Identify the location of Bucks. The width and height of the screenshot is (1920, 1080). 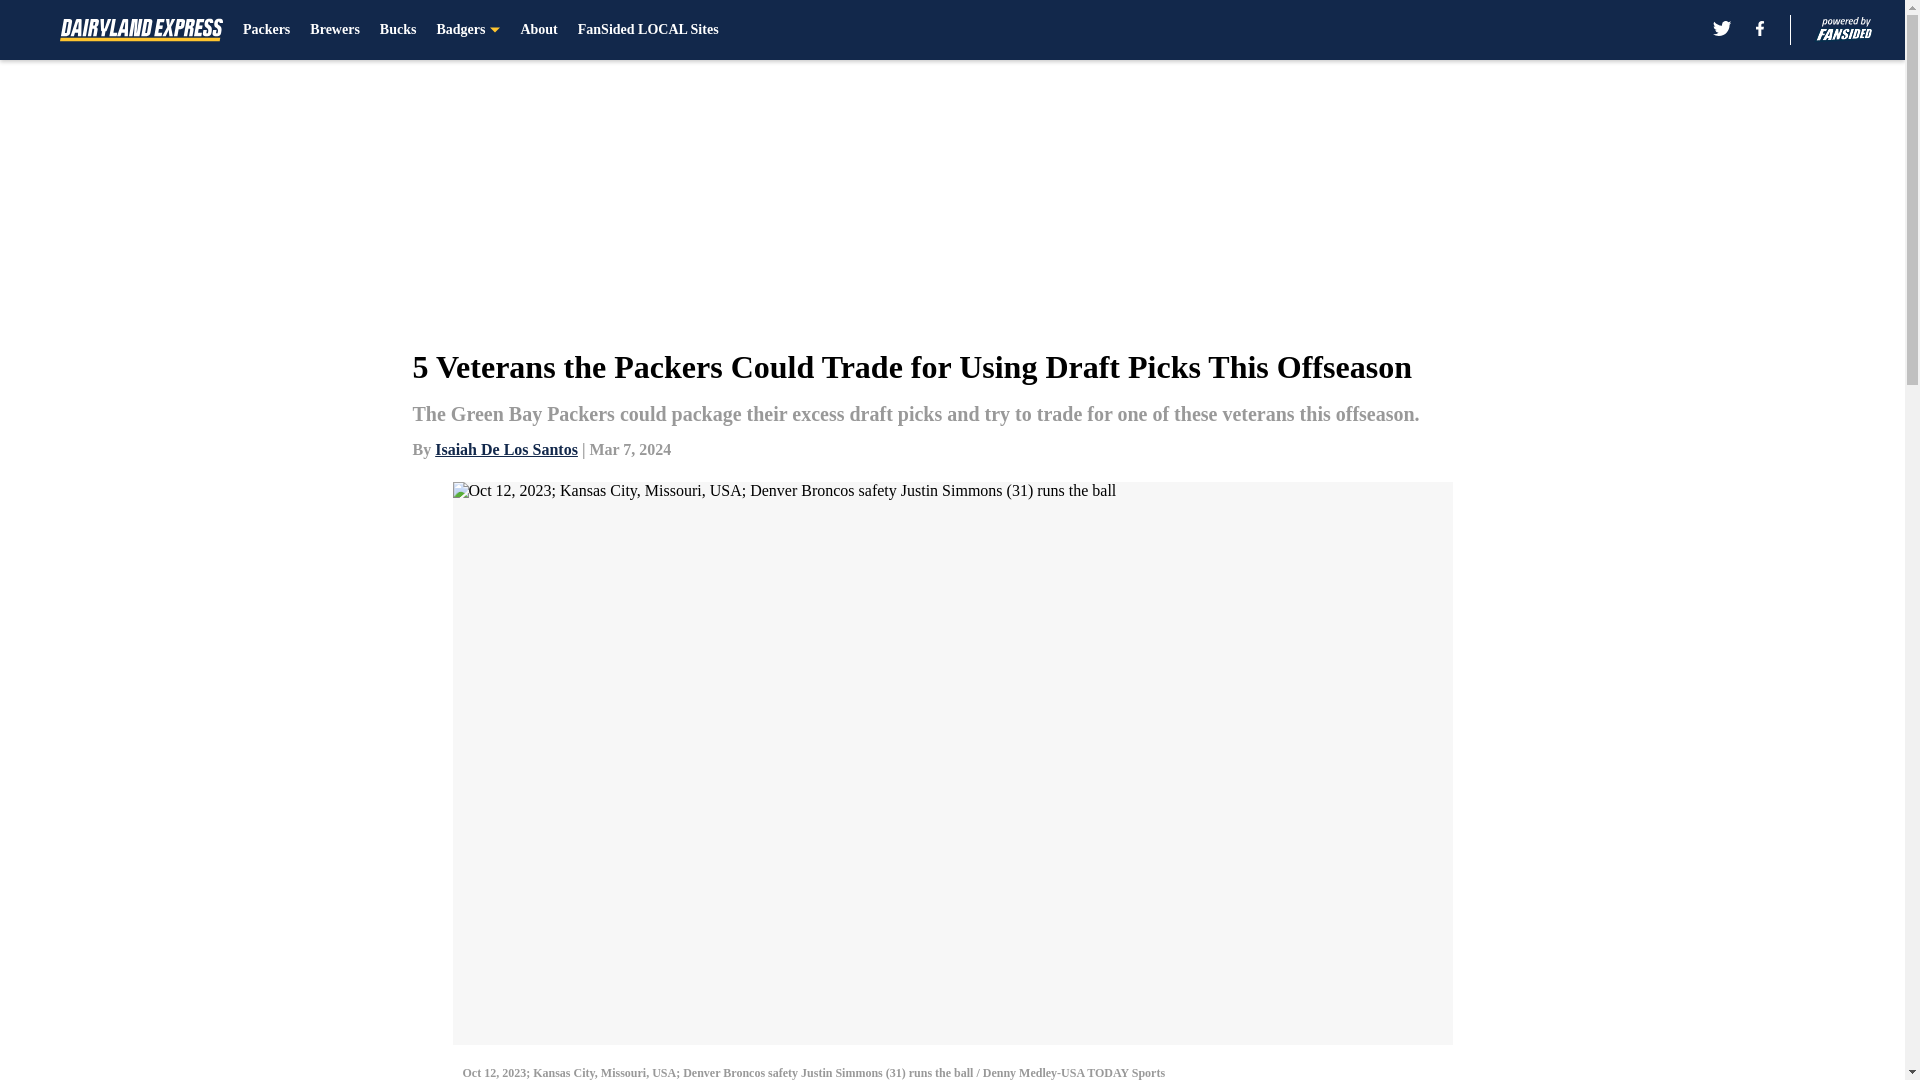
(398, 30).